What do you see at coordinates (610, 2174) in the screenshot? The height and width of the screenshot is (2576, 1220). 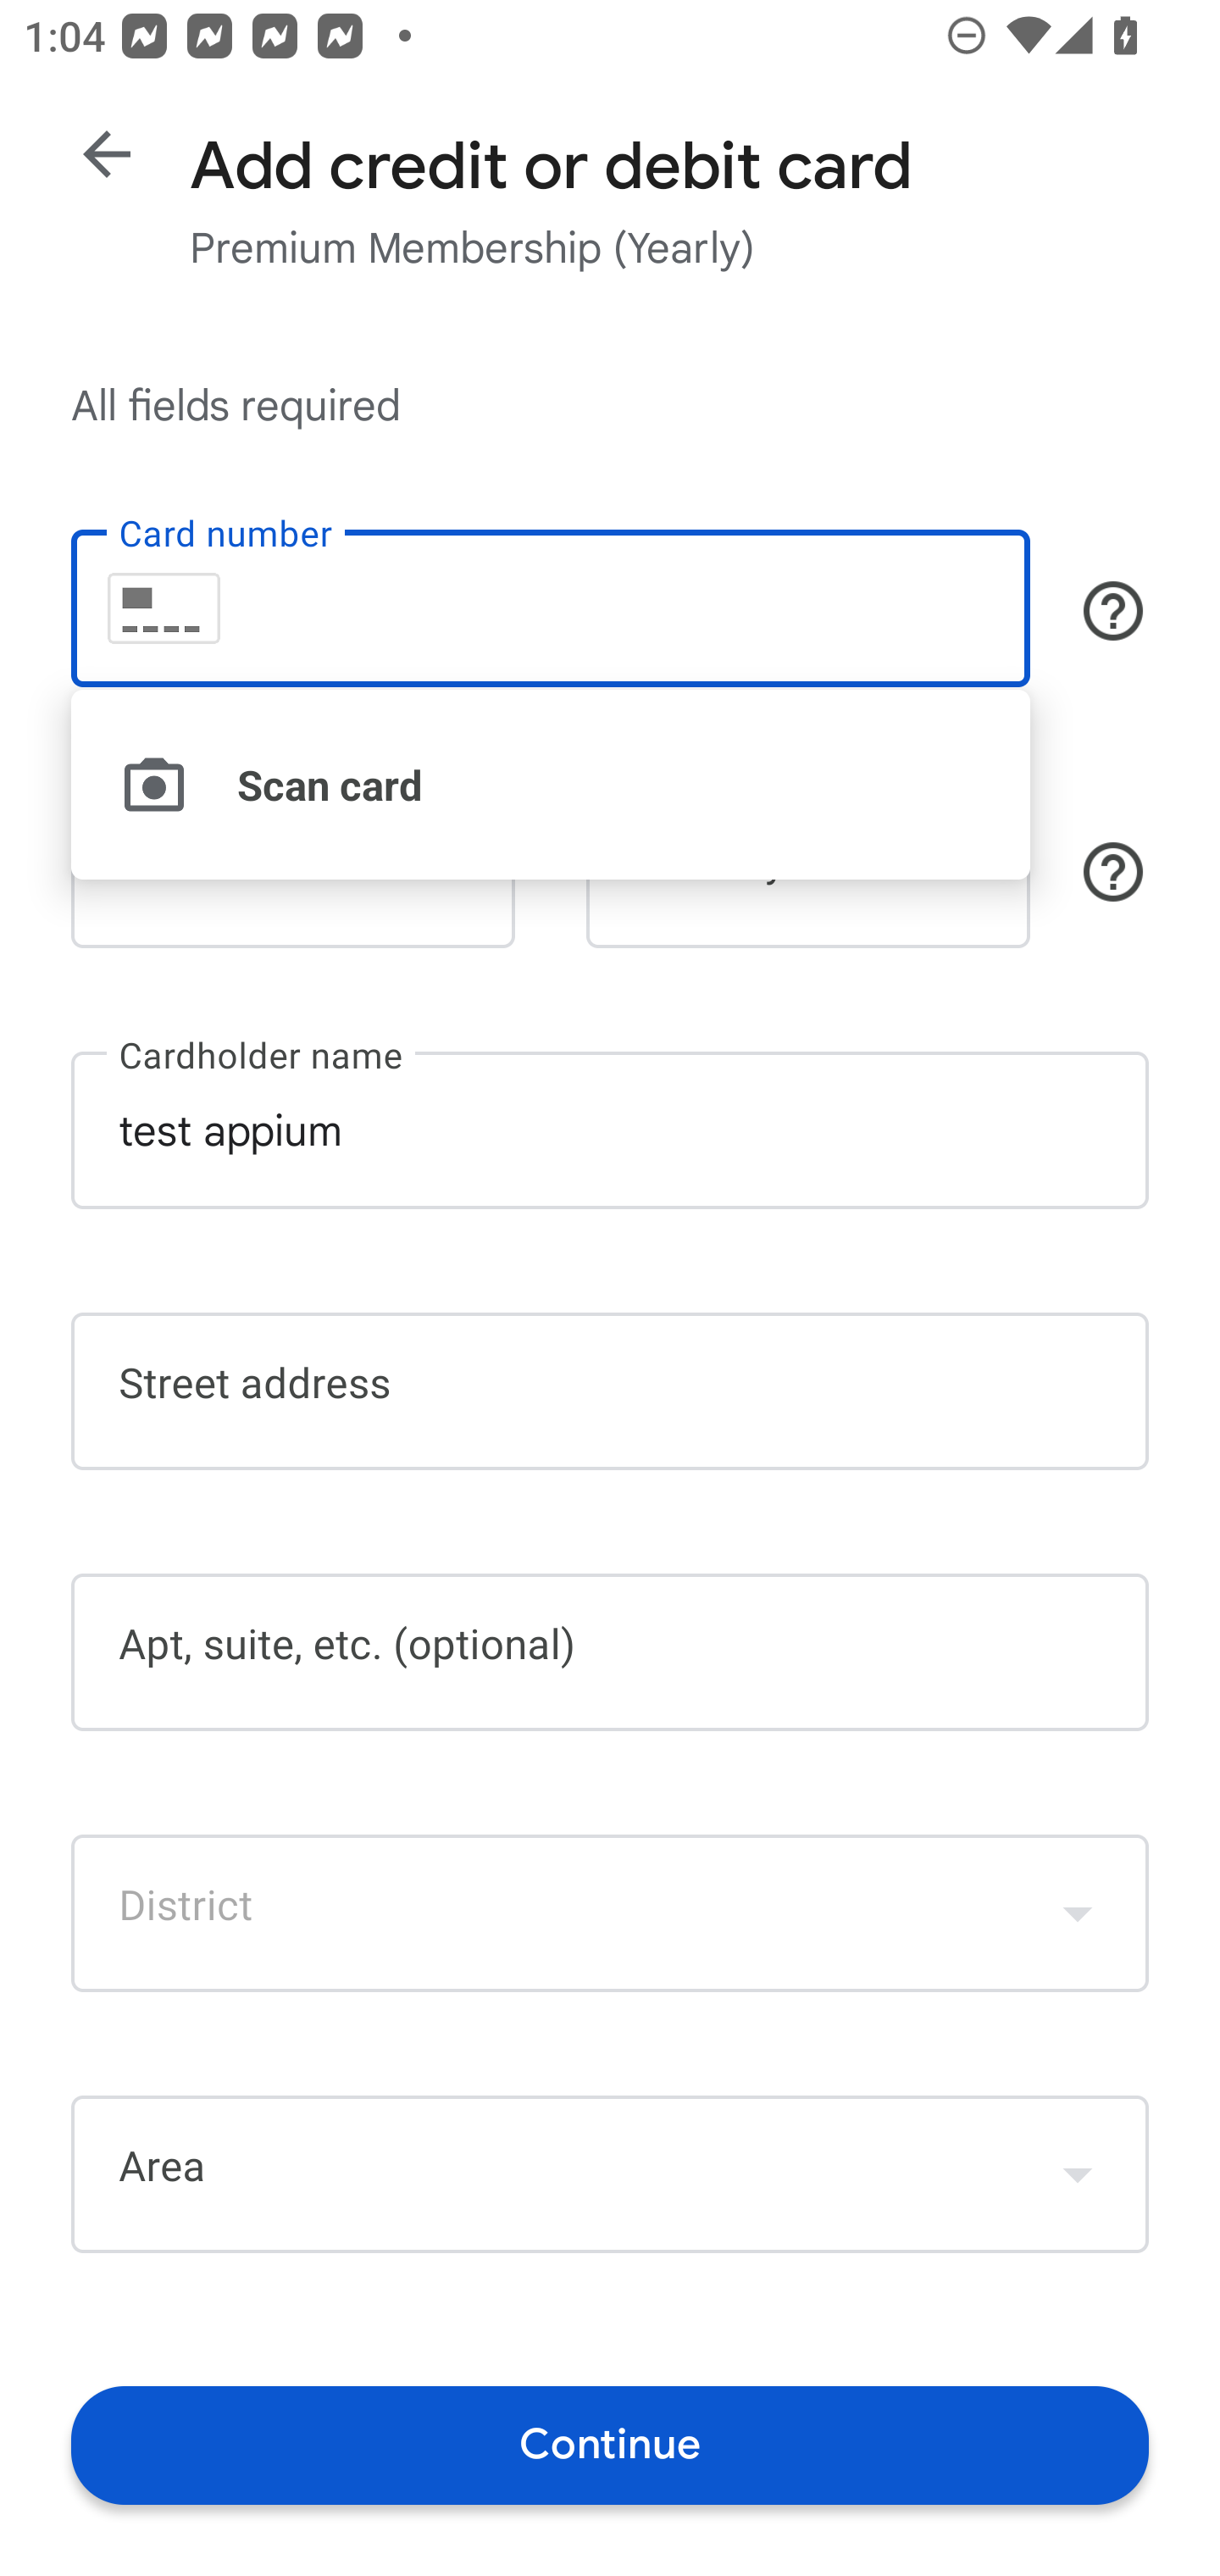 I see `Area` at bounding box center [610, 2174].